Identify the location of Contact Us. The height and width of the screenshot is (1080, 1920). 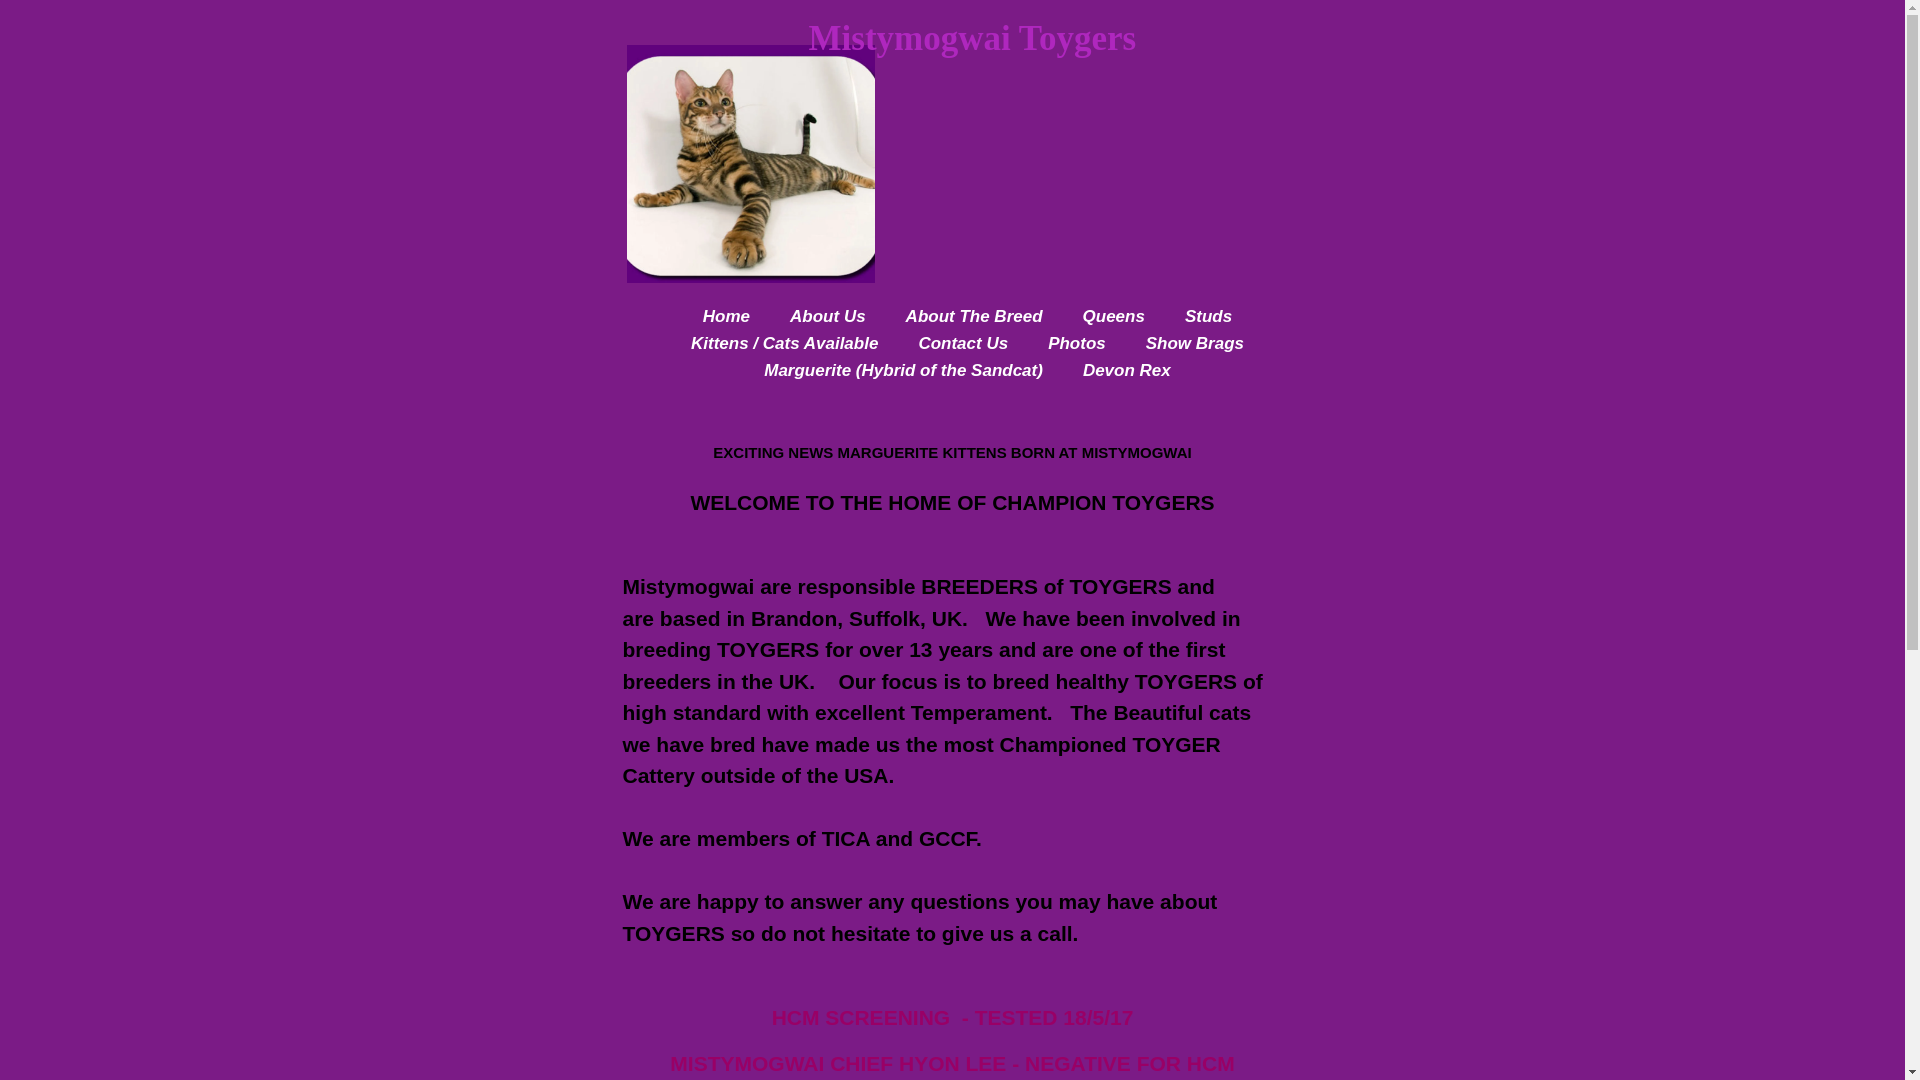
(962, 344).